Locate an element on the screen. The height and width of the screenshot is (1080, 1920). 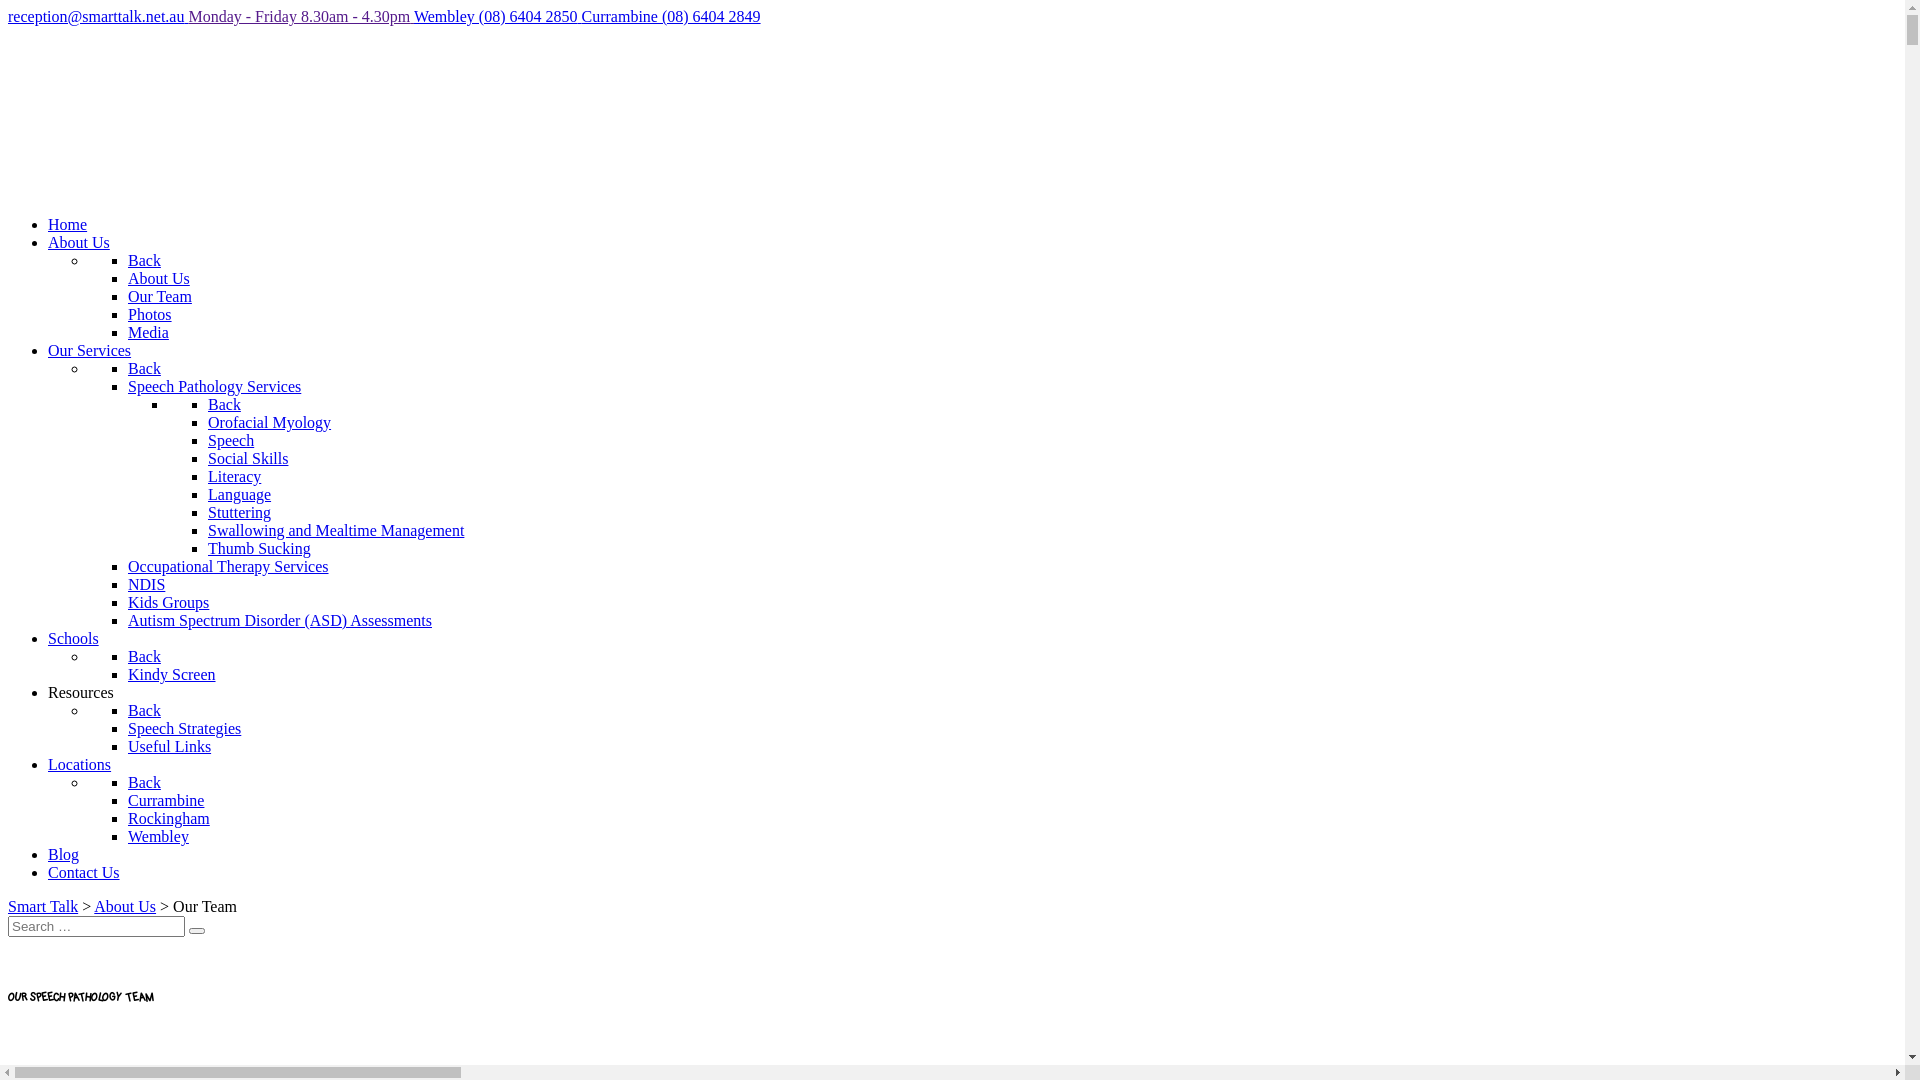
Locations is located at coordinates (80, 764).